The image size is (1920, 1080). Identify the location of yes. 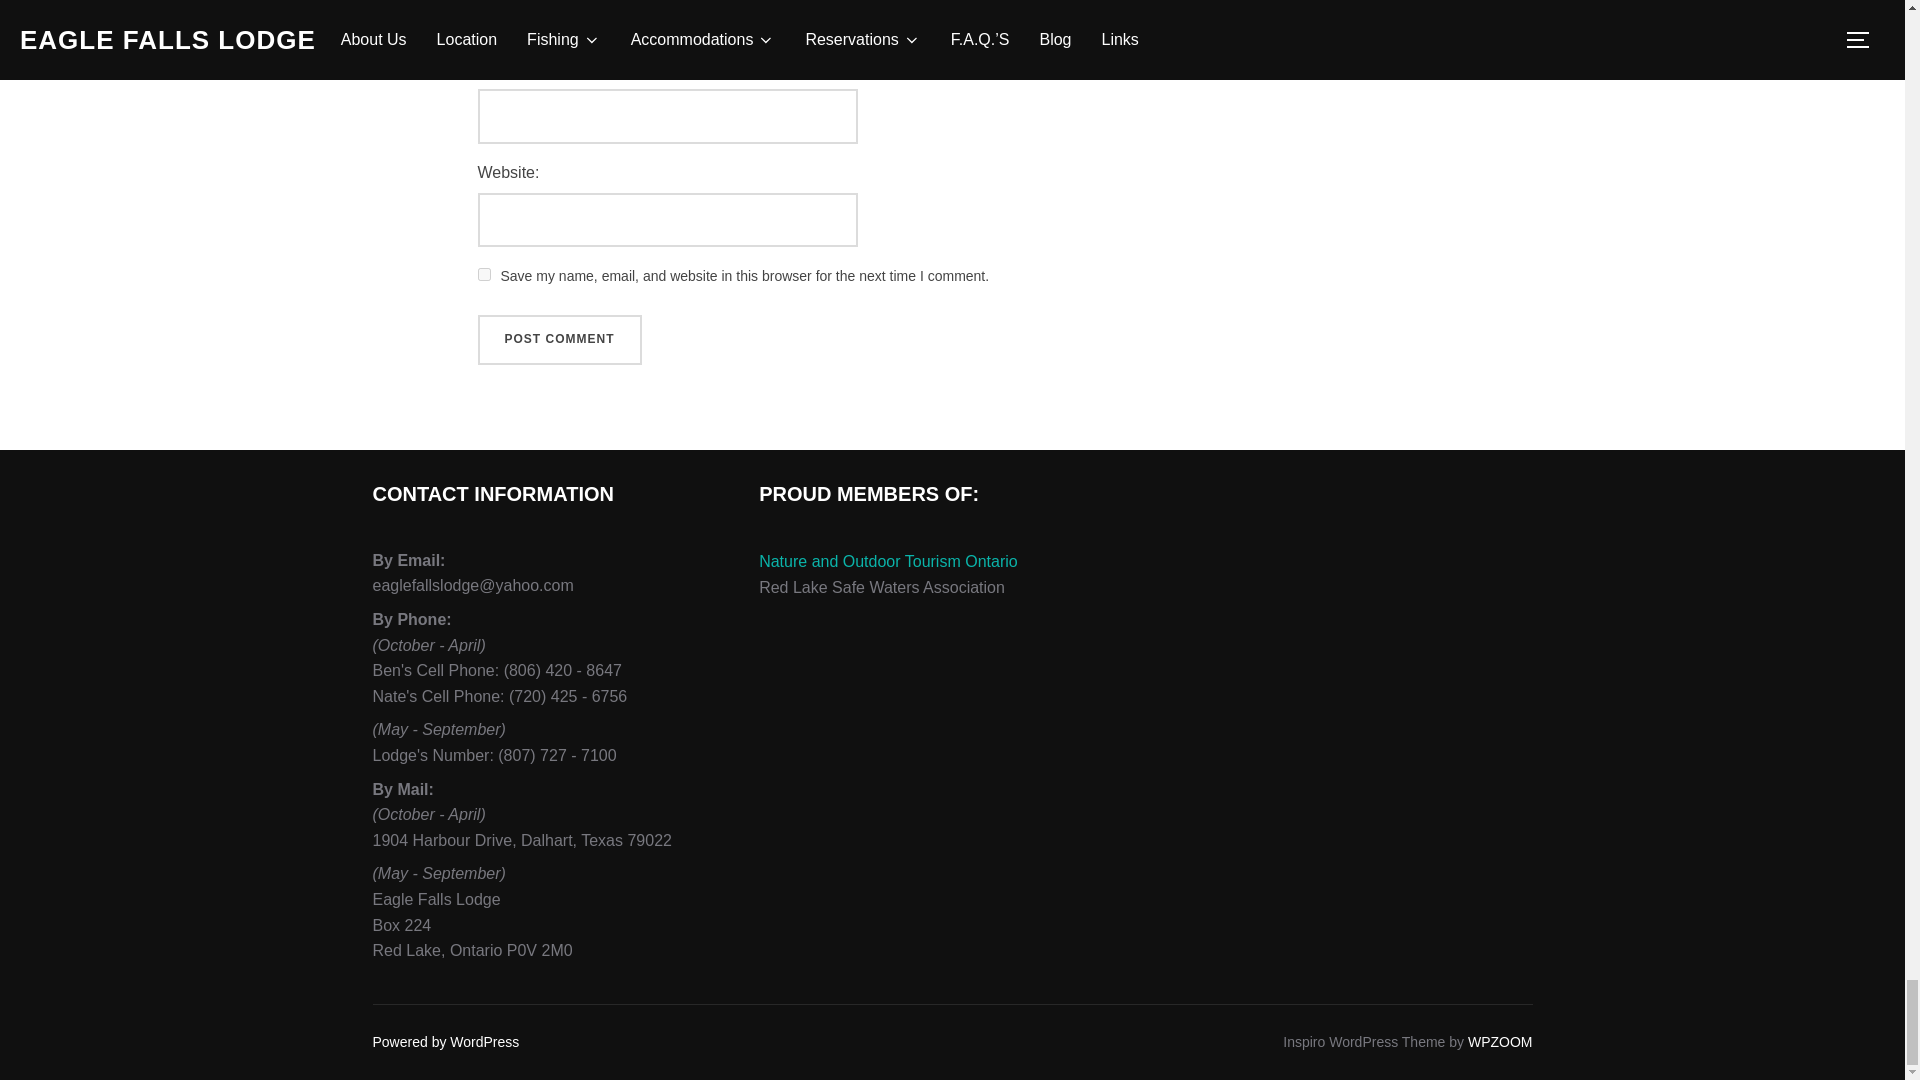
(484, 274).